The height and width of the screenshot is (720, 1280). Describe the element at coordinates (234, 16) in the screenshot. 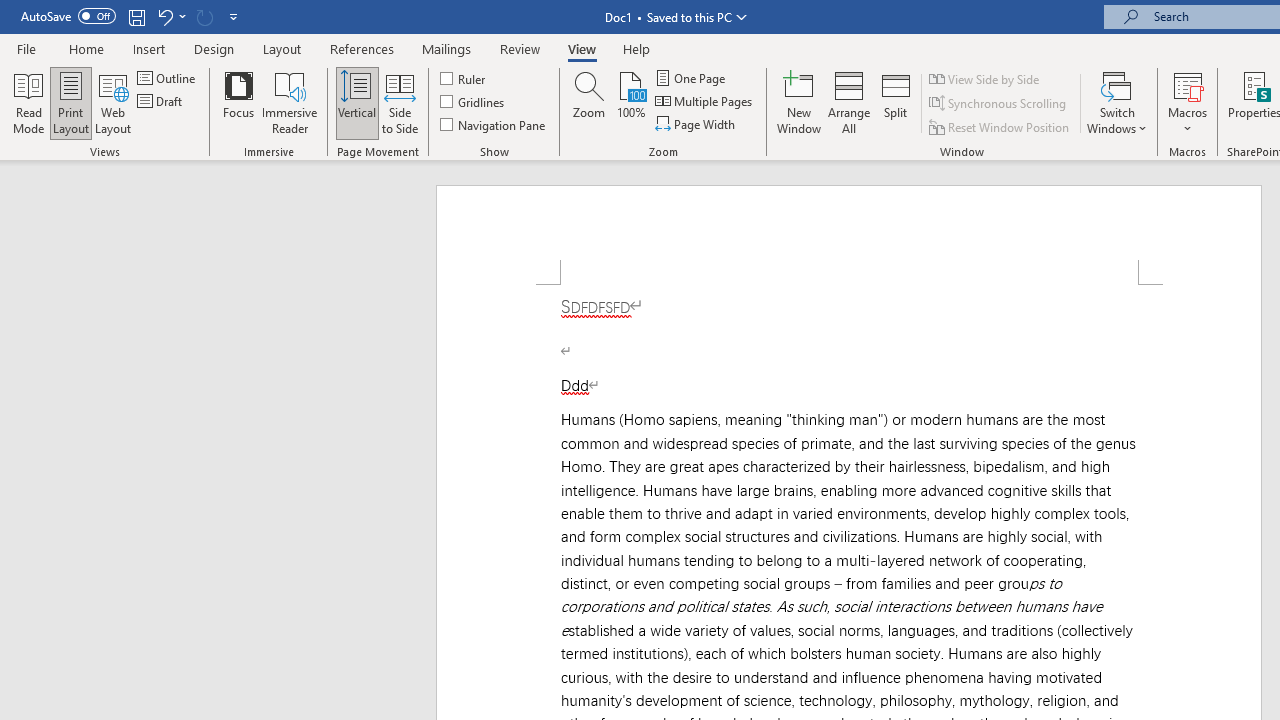

I see `Customize Quick Access Toolbar` at that location.